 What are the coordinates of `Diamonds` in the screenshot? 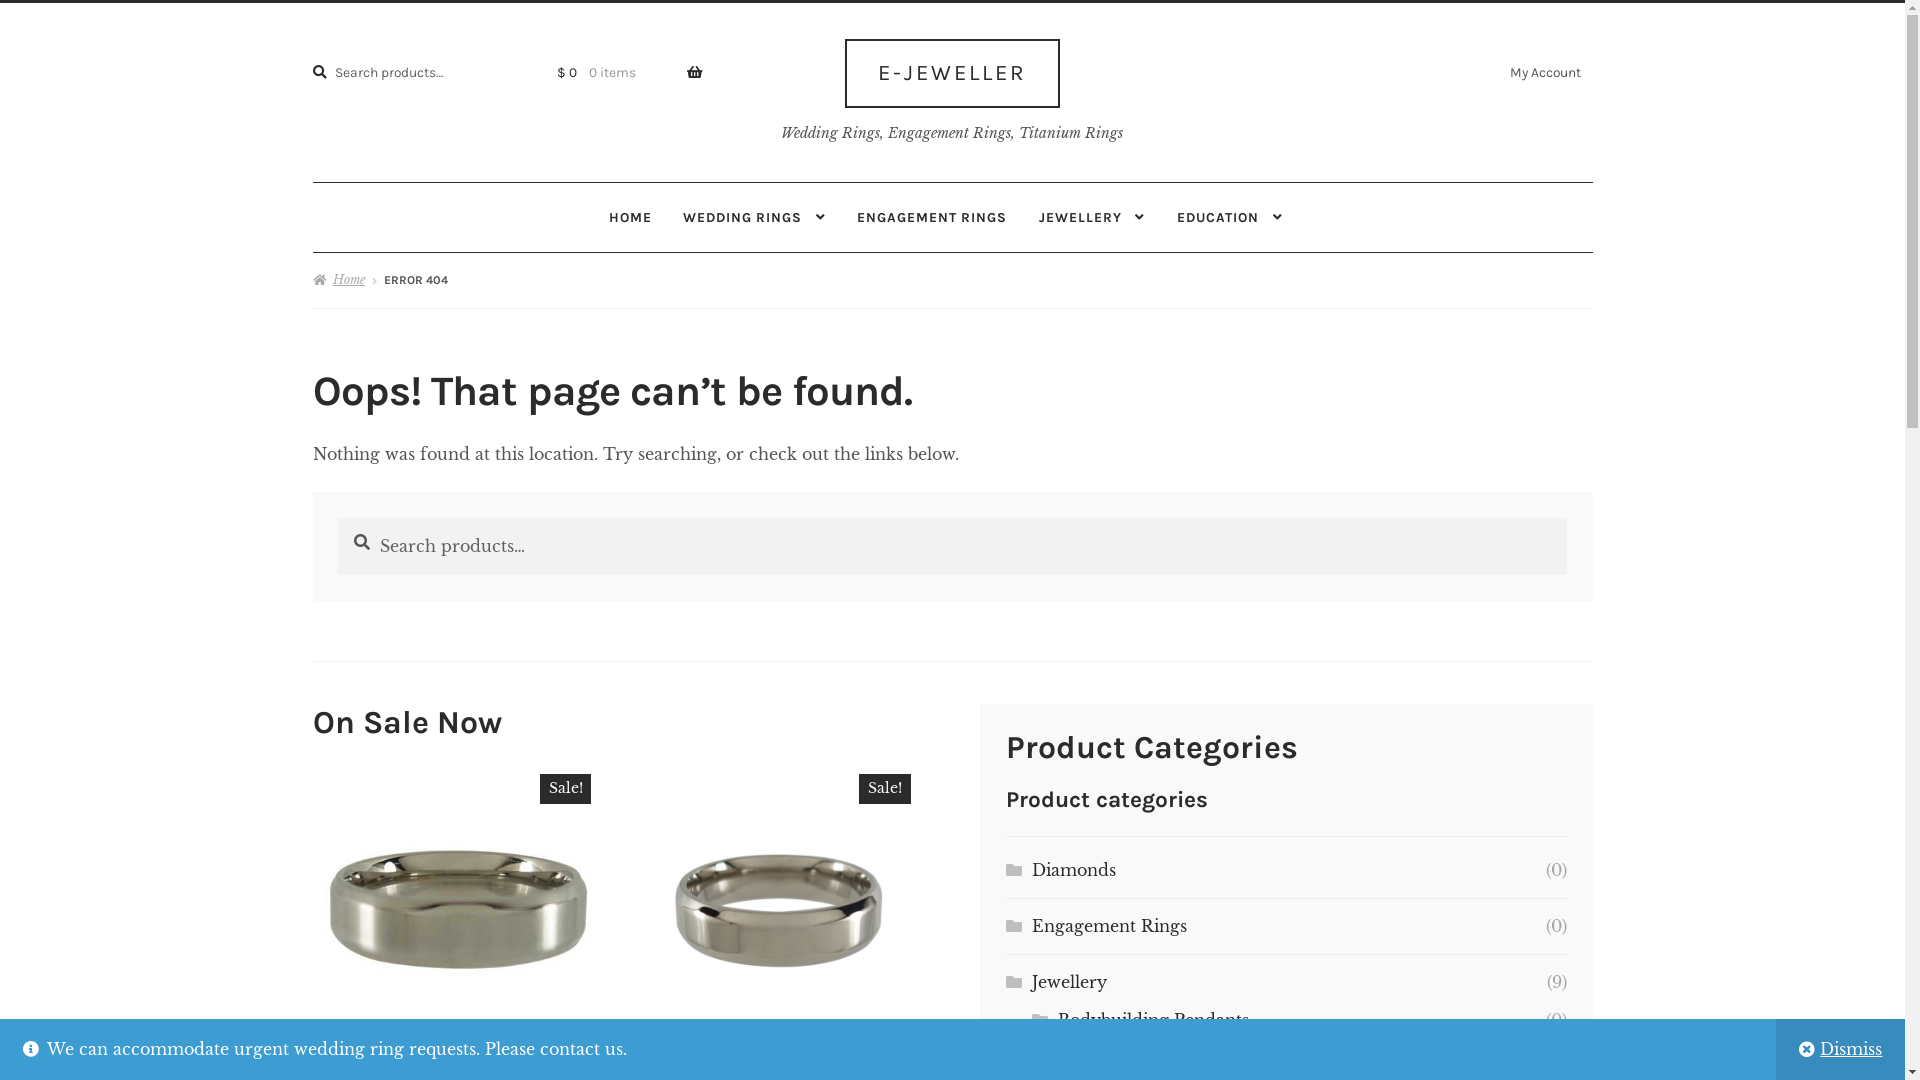 It's located at (1074, 870).